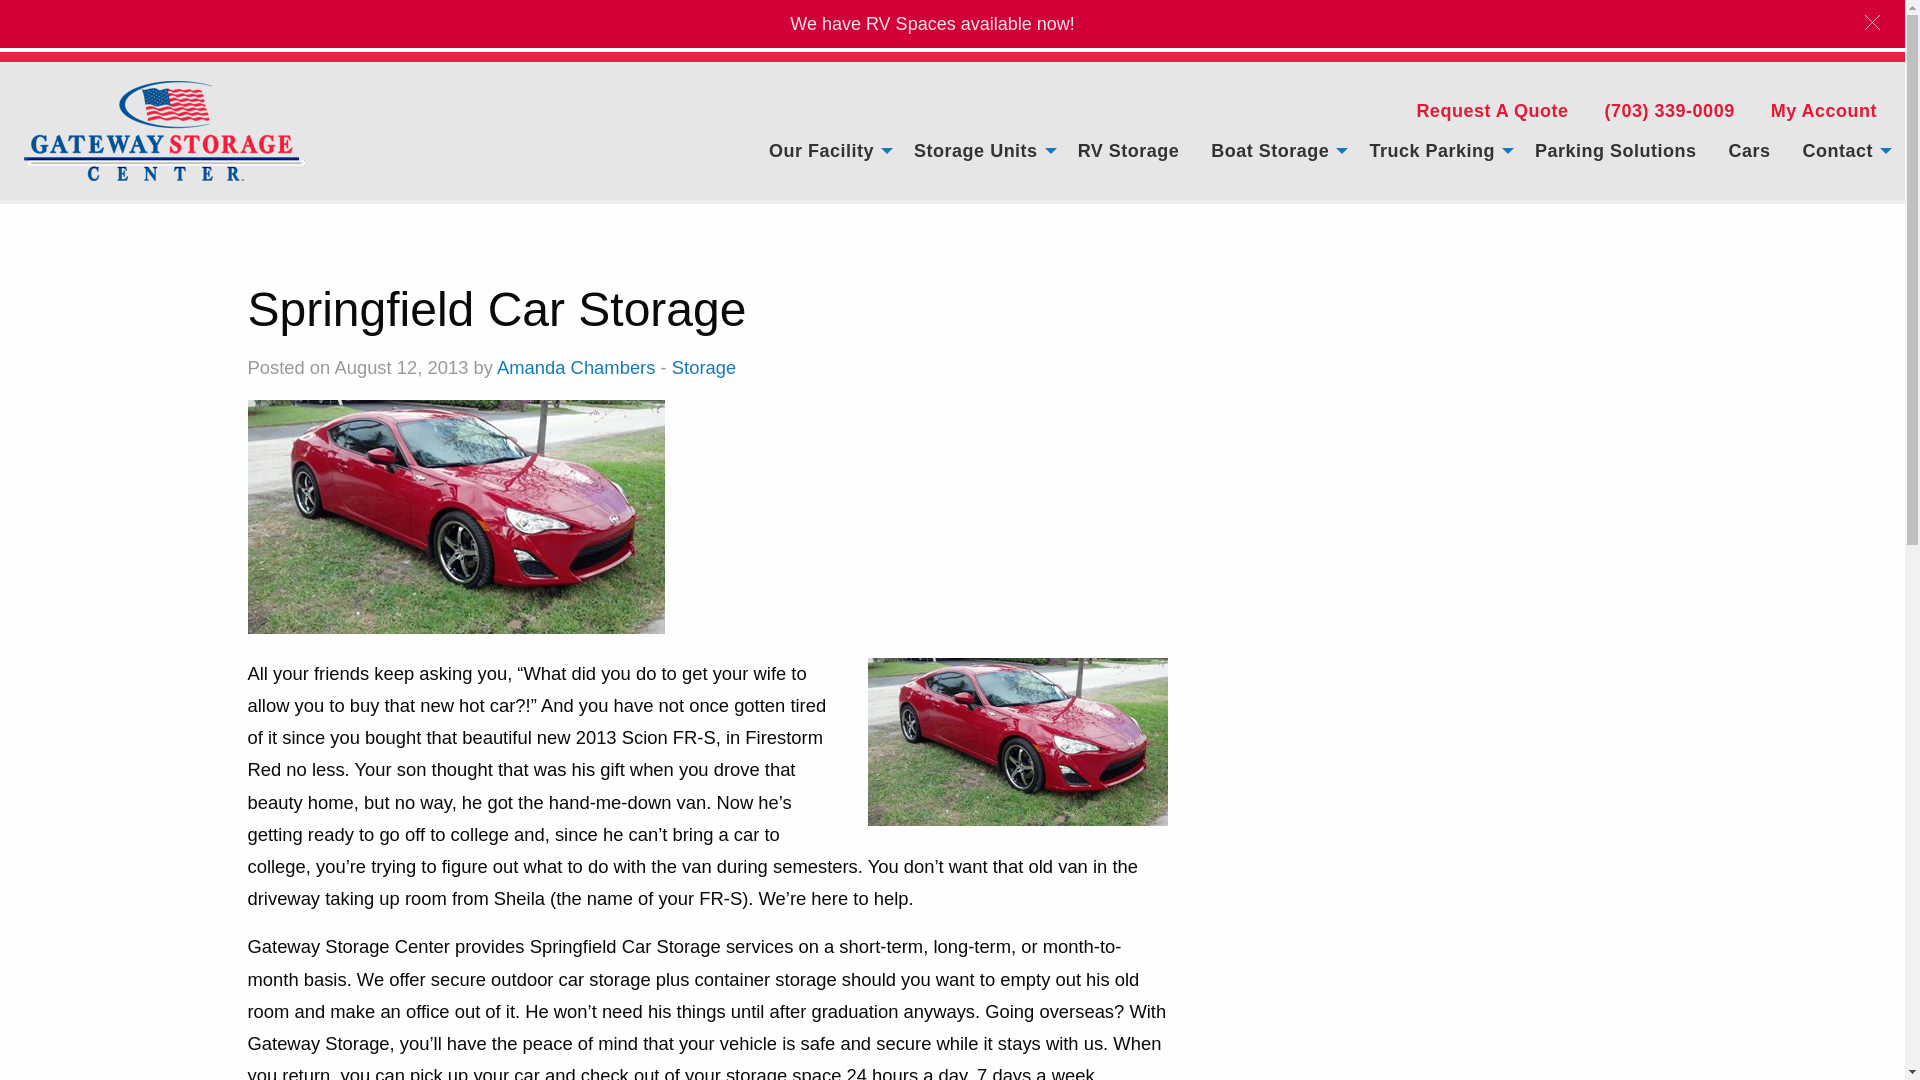 This screenshot has height=1080, width=1920. I want to click on Storage Units, so click(980, 150).